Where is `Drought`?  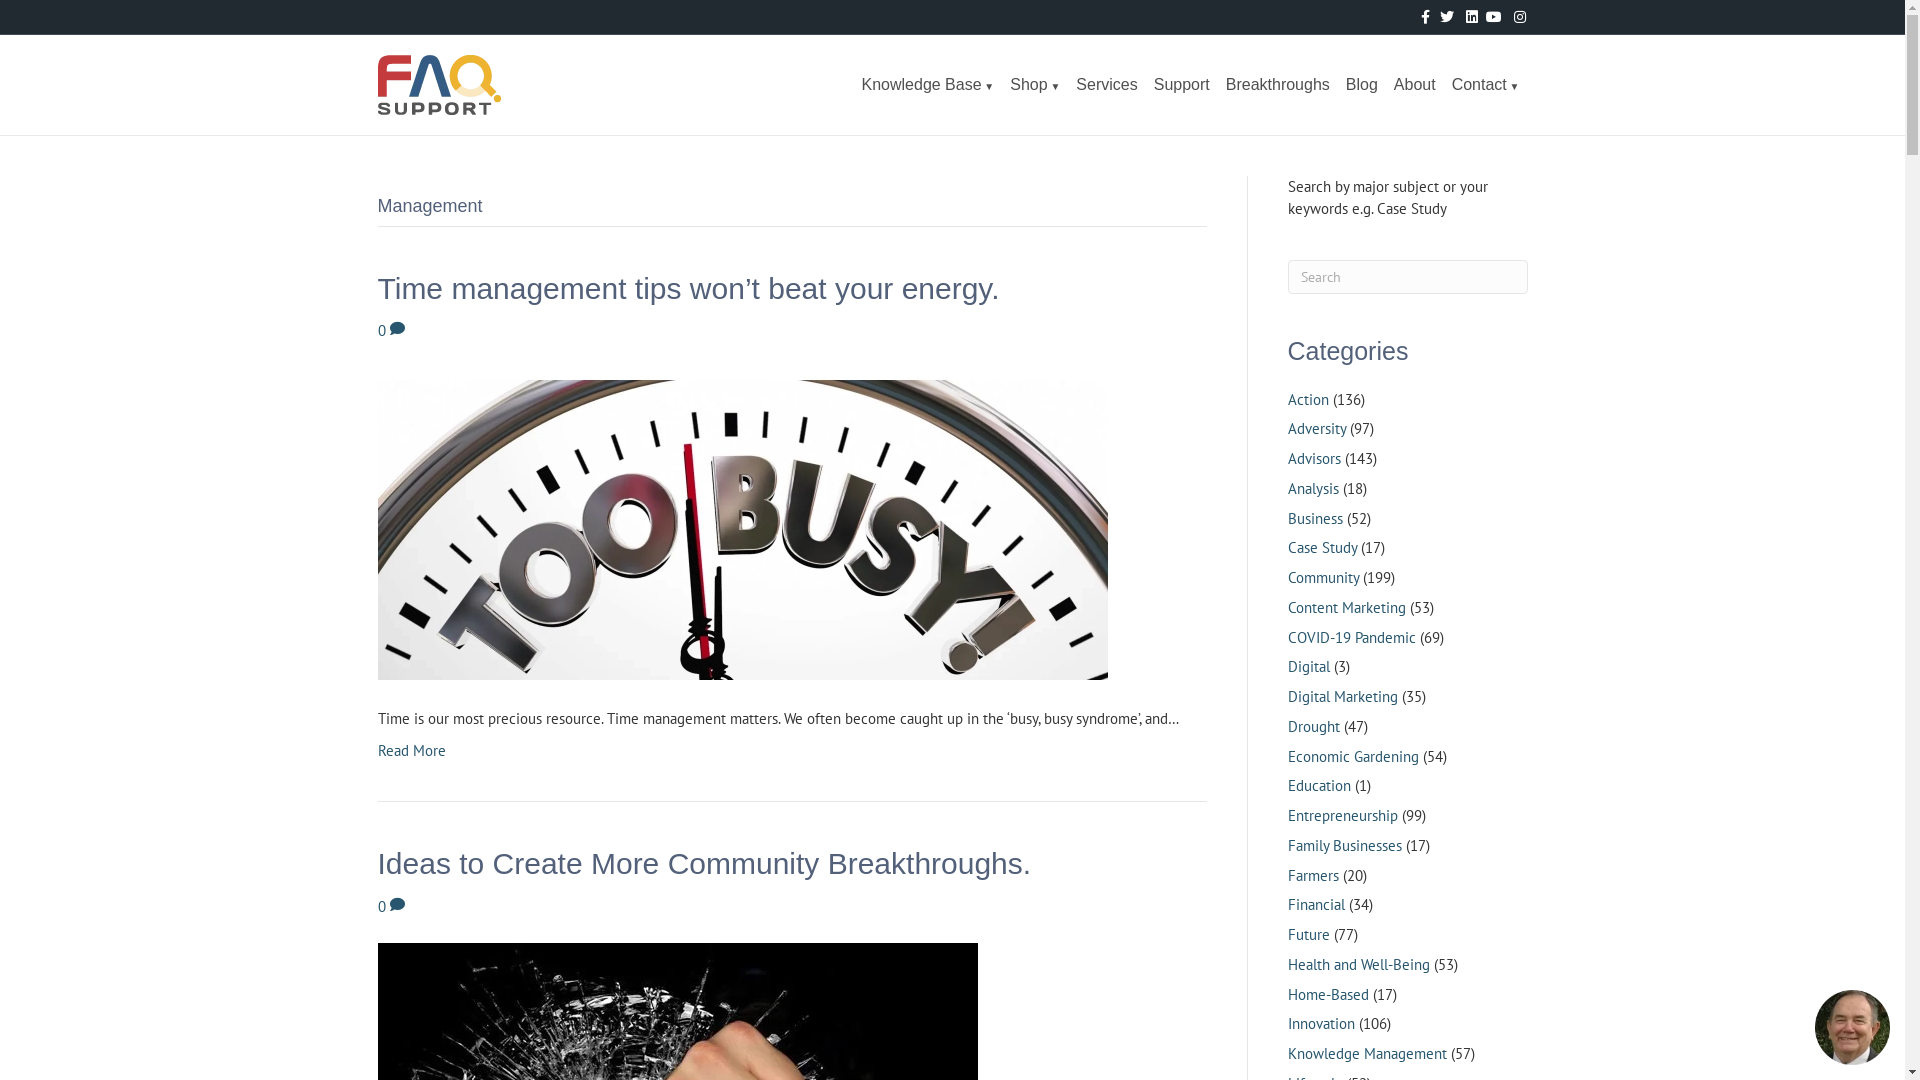 Drought is located at coordinates (1314, 726).